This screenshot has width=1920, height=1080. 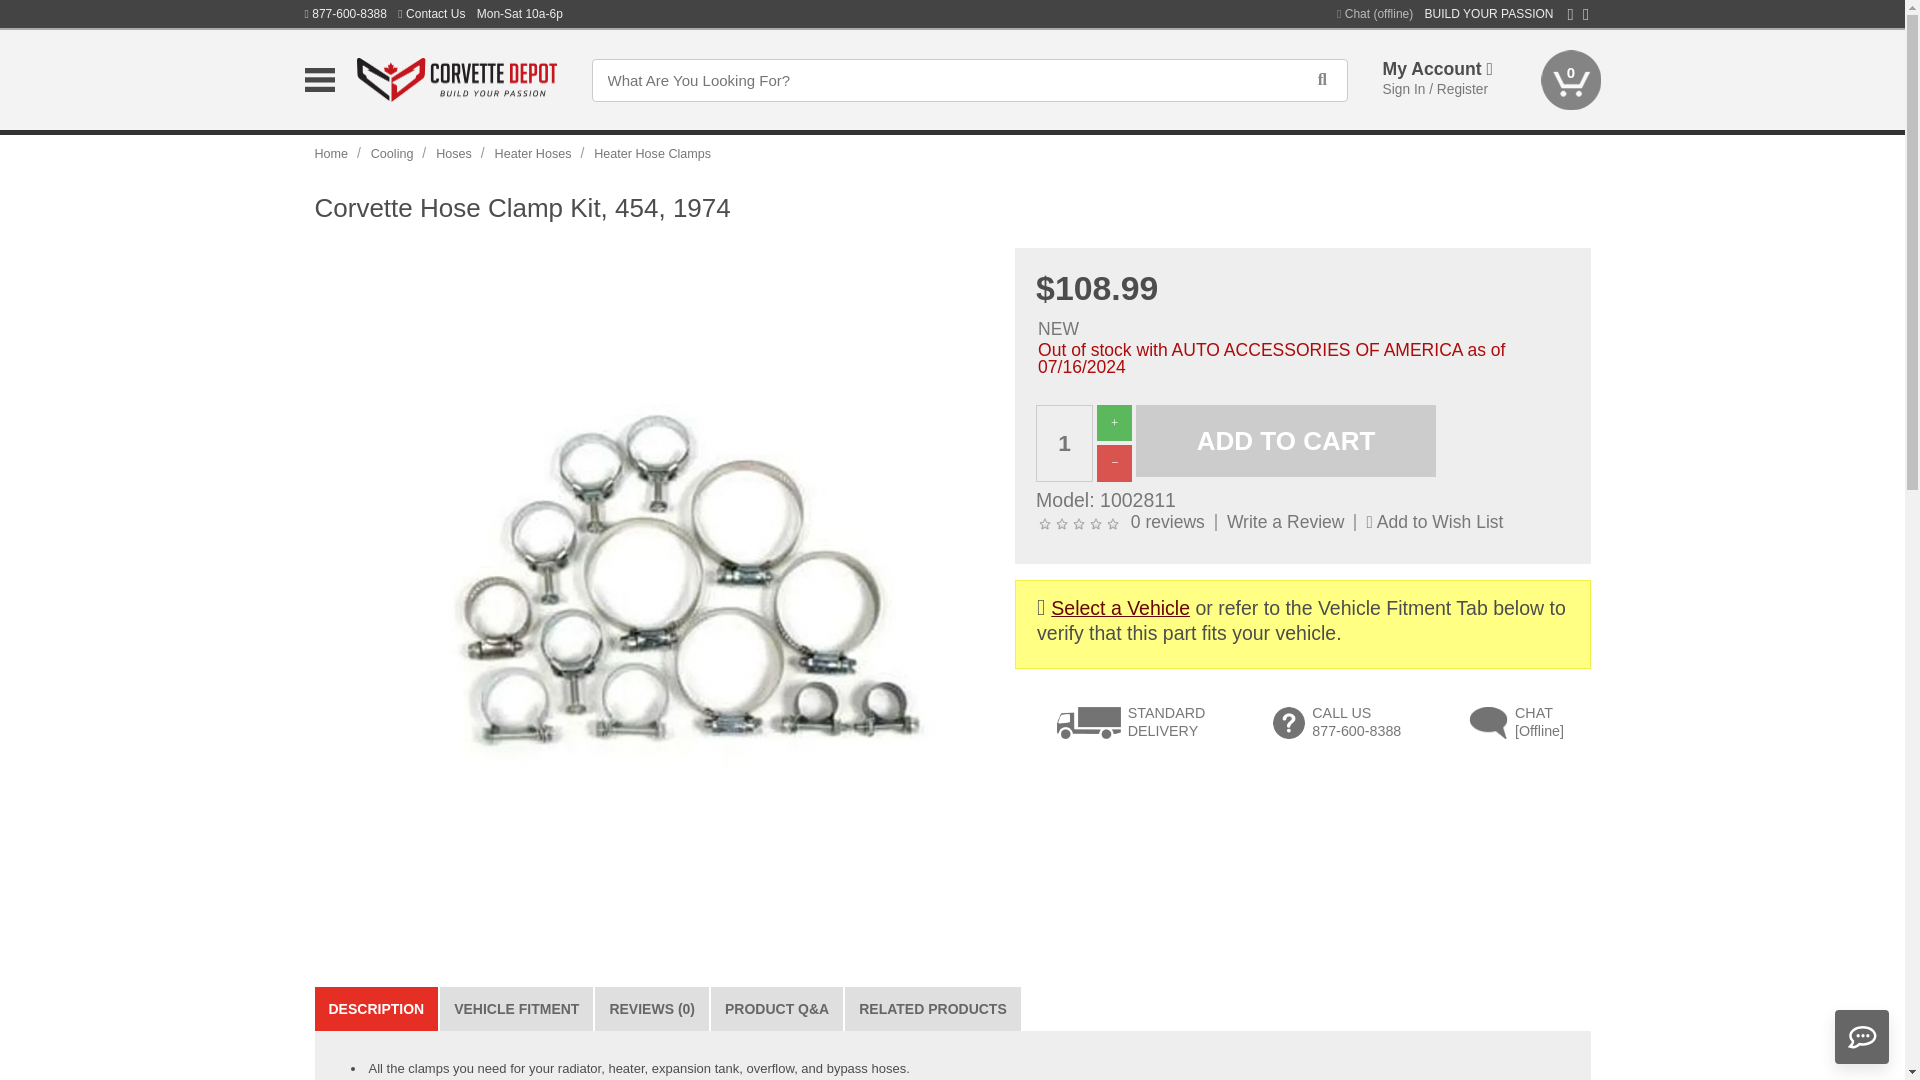 What do you see at coordinates (1131, 726) in the screenshot?
I see `This item ships at the standard ground rate.` at bounding box center [1131, 726].